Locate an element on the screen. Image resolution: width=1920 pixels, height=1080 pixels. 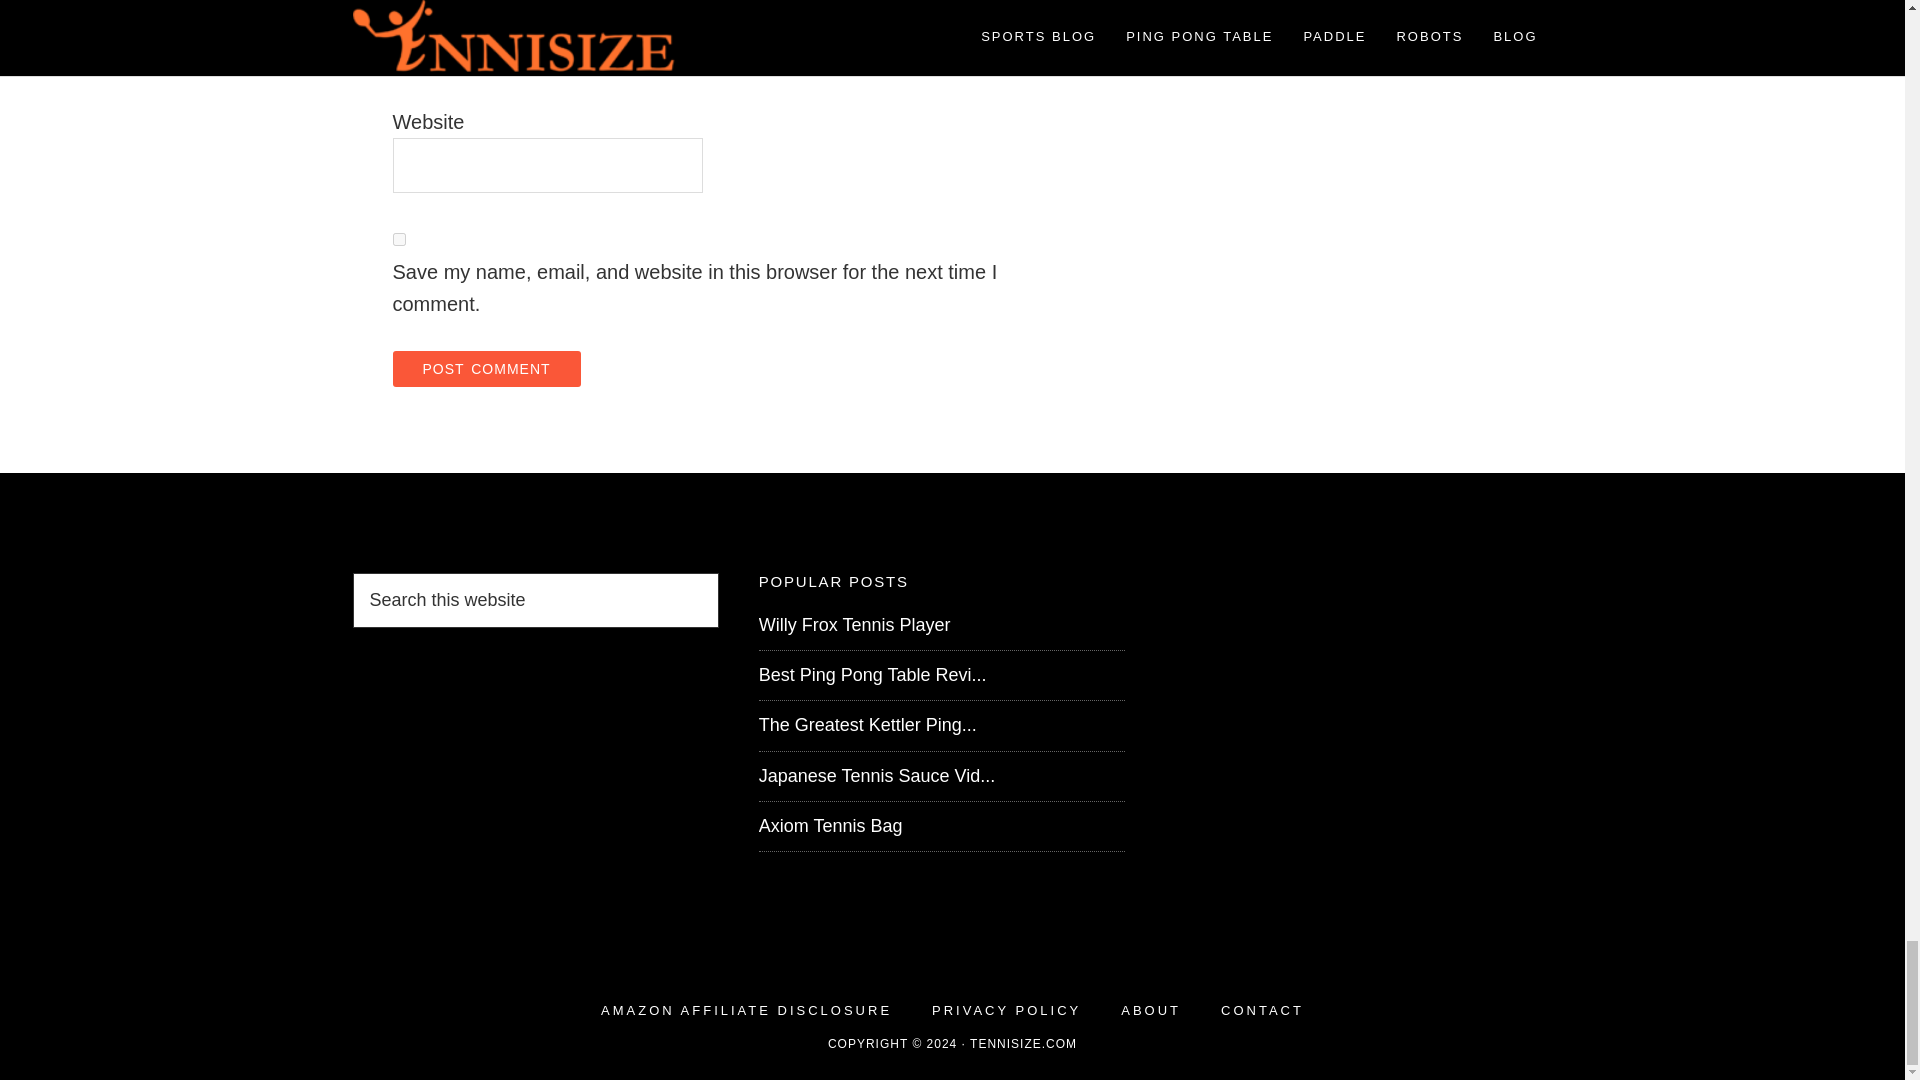
AMAZON AFFILIATE DISCLOSURE is located at coordinates (746, 1010).